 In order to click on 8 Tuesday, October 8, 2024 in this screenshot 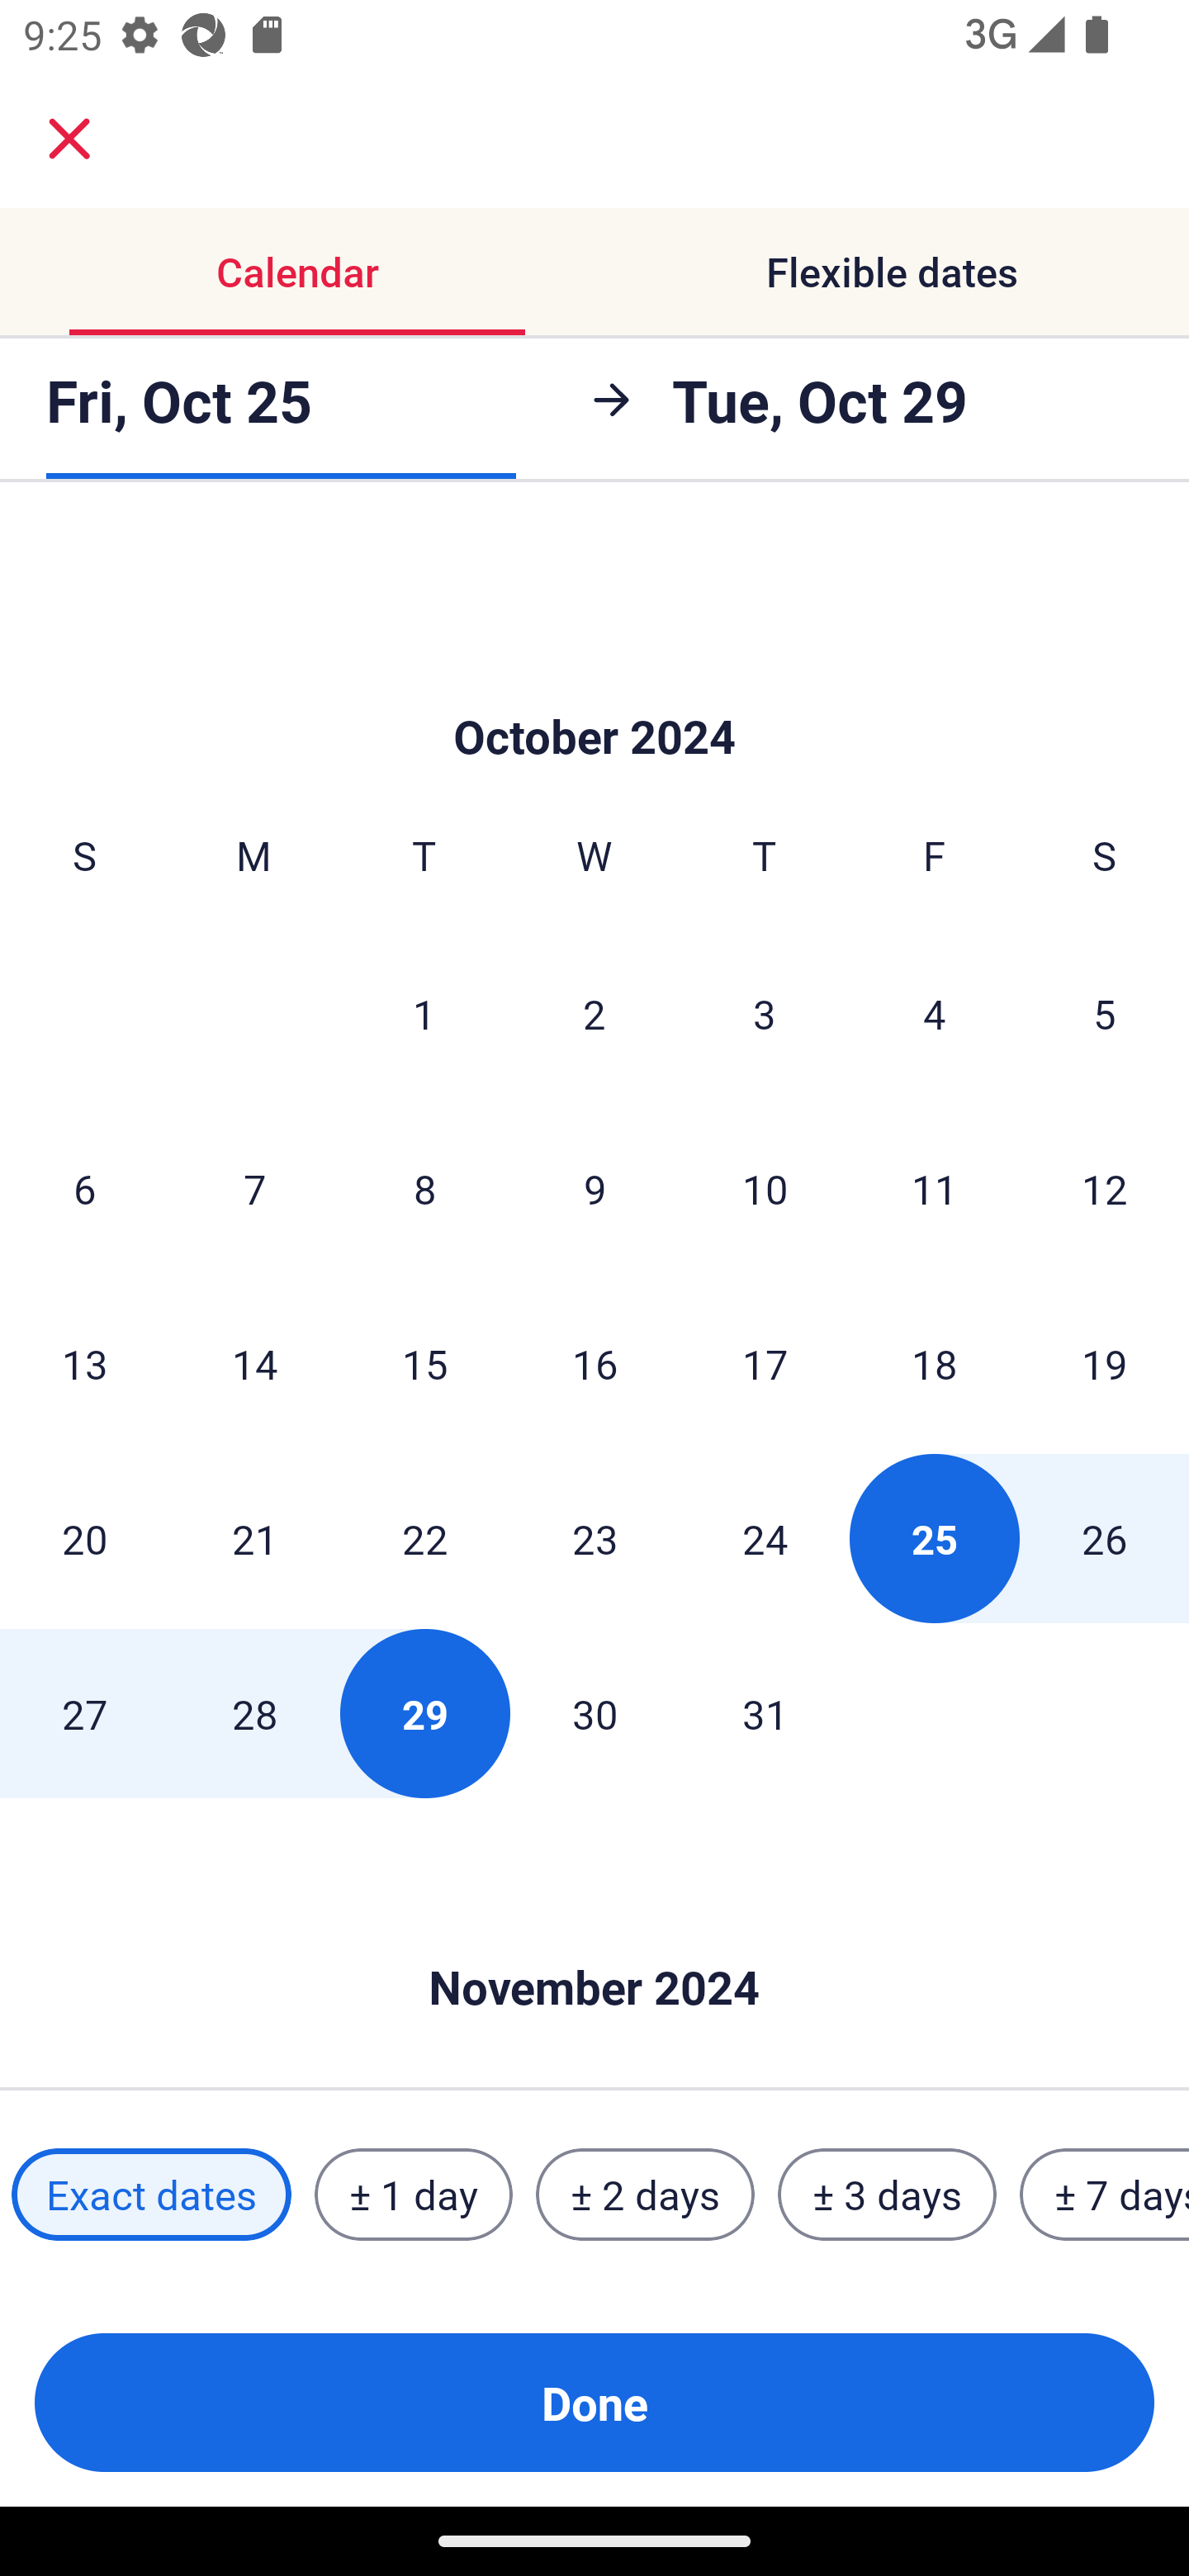, I will do `click(424, 1189)`.